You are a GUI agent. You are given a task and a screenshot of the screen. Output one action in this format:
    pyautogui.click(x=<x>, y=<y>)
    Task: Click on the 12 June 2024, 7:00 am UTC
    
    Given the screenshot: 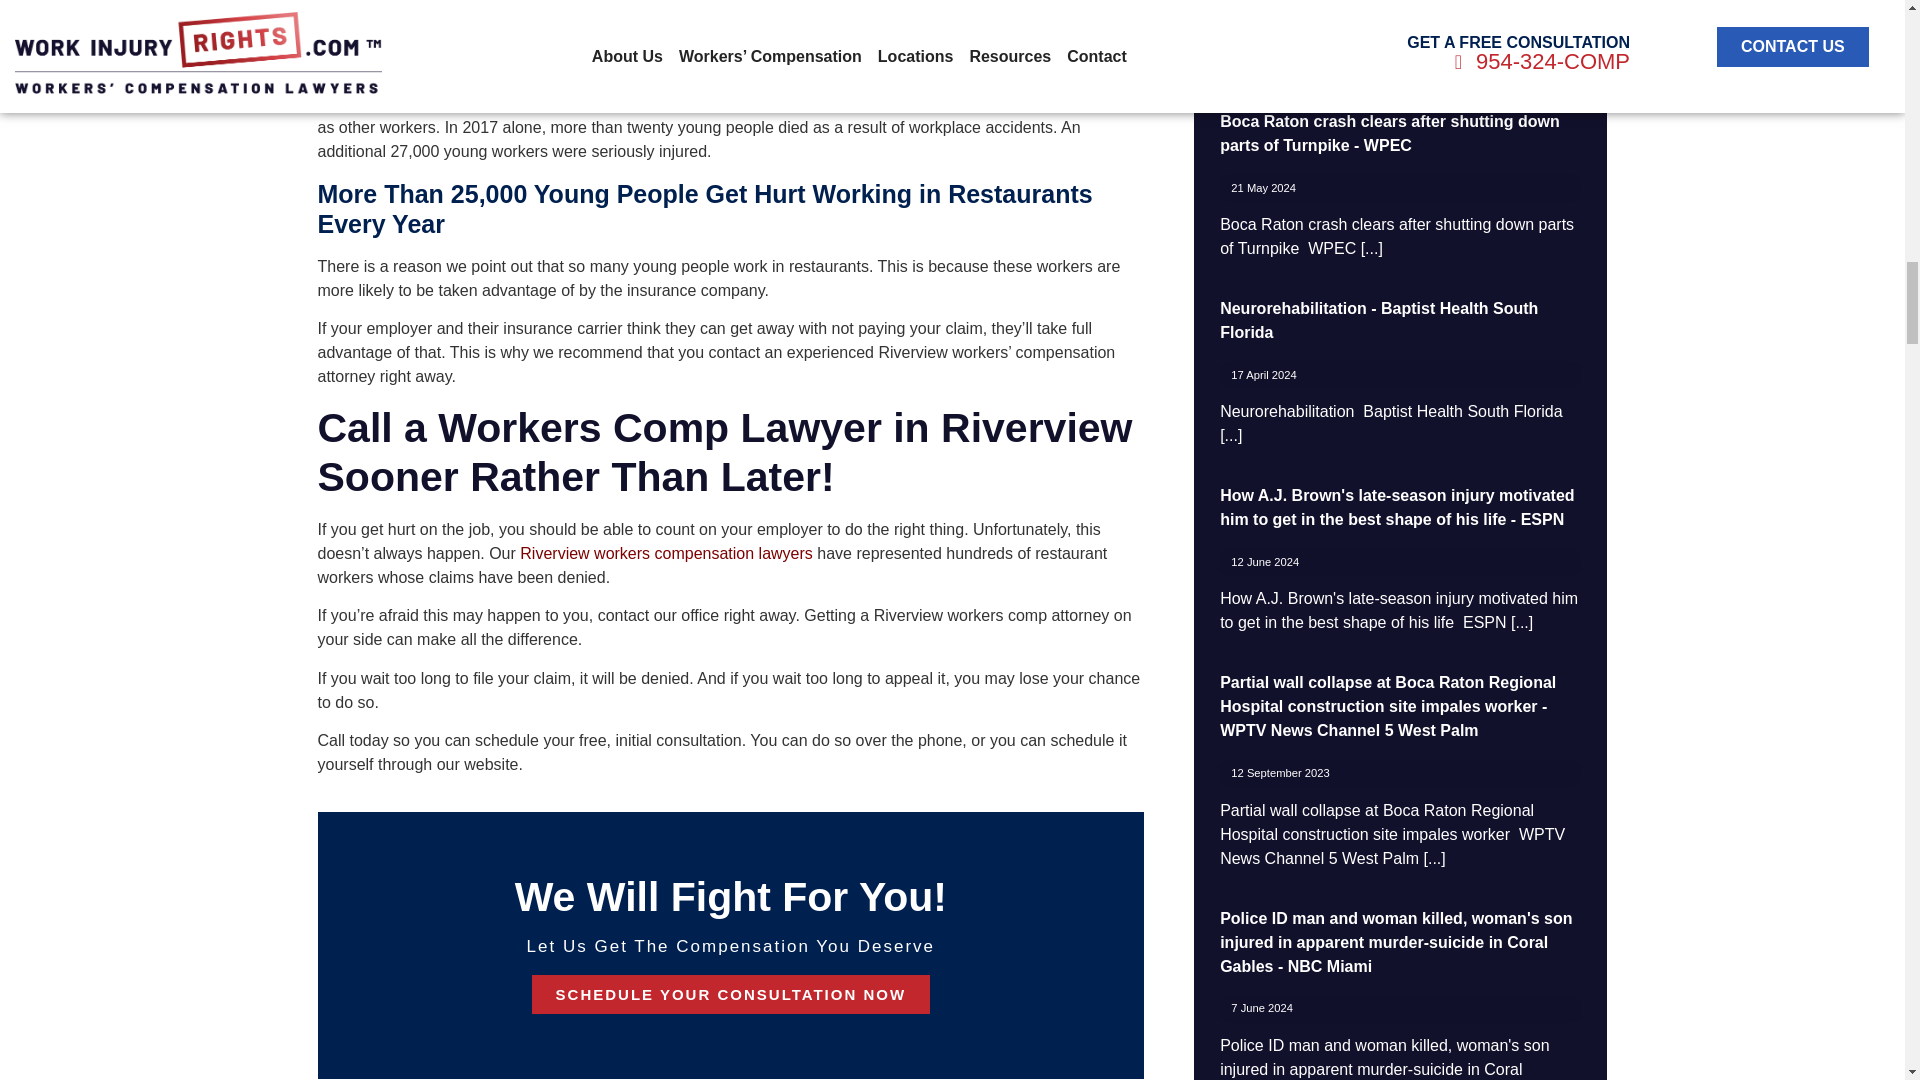 What is the action you would take?
    pyautogui.click(x=1264, y=562)
    